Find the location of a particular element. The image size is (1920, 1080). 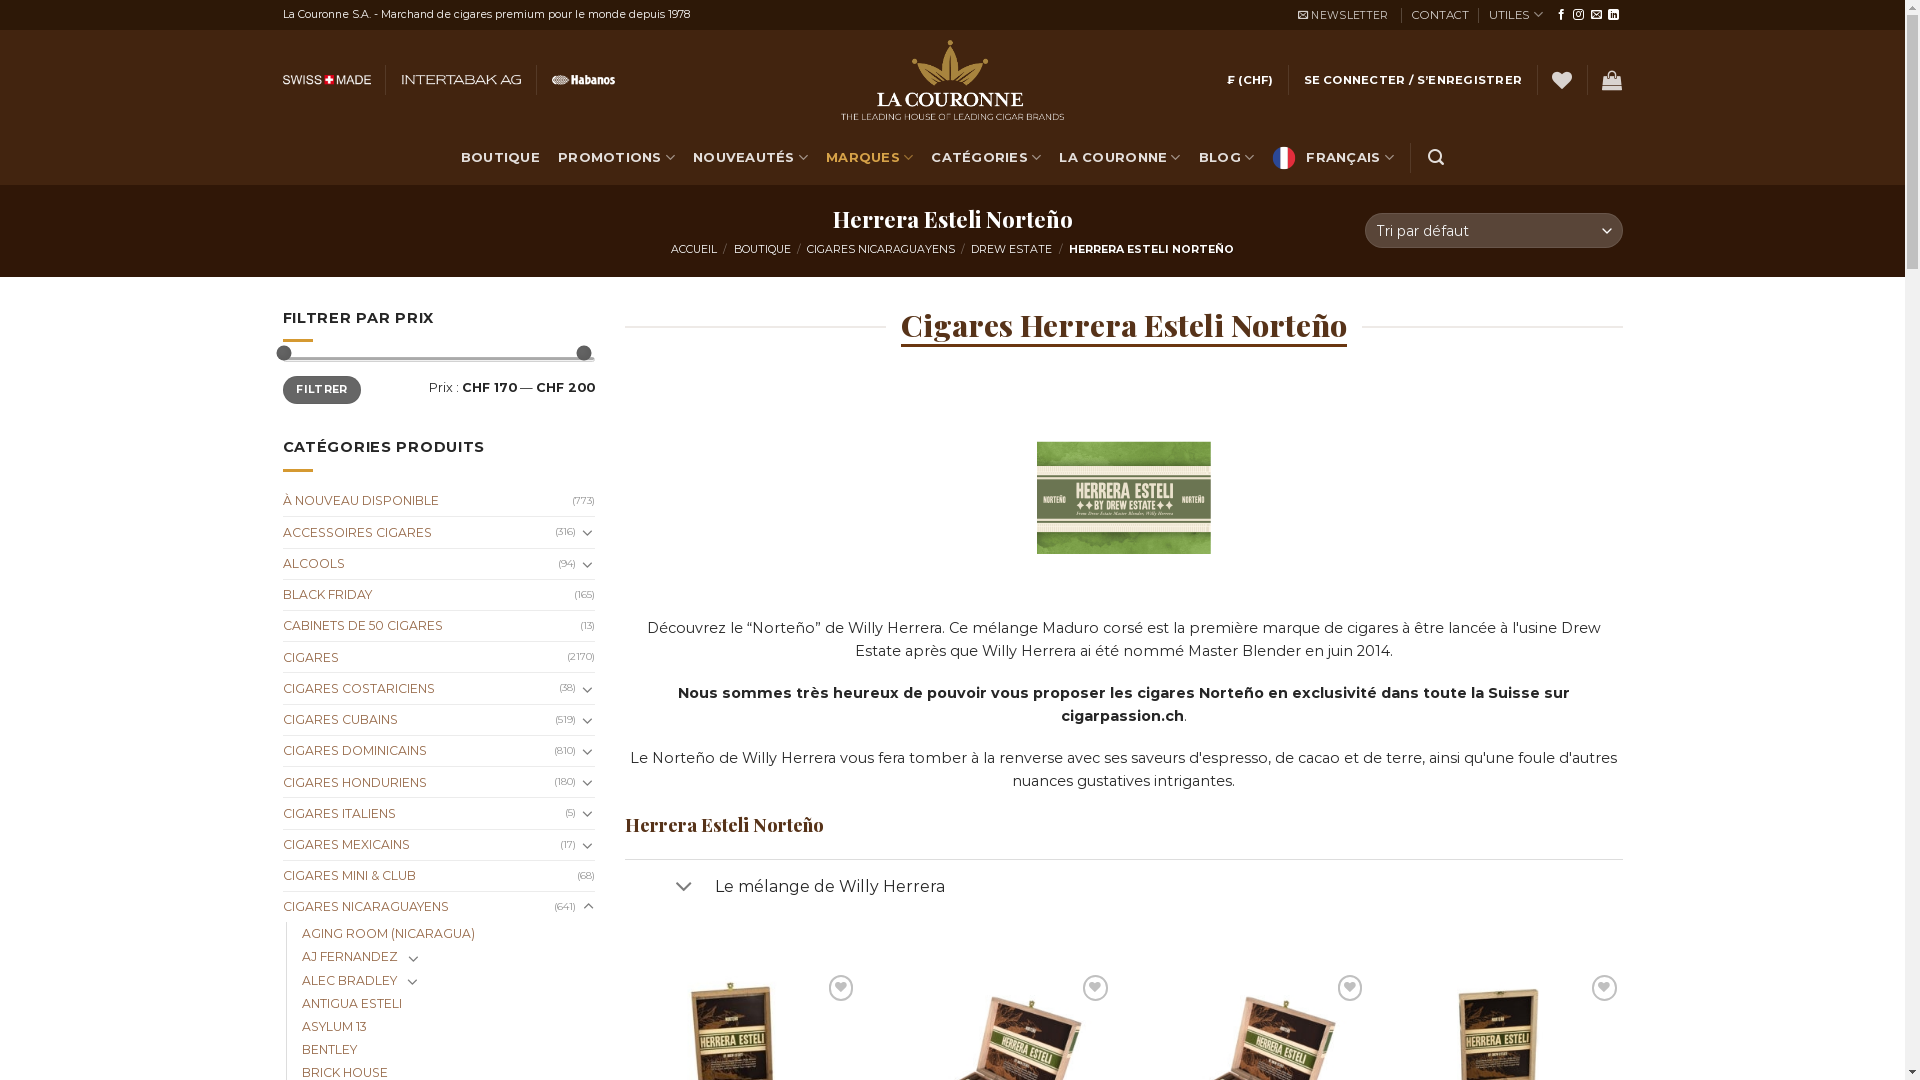

BLACK FRIDAY is located at coordinates (428, 595).